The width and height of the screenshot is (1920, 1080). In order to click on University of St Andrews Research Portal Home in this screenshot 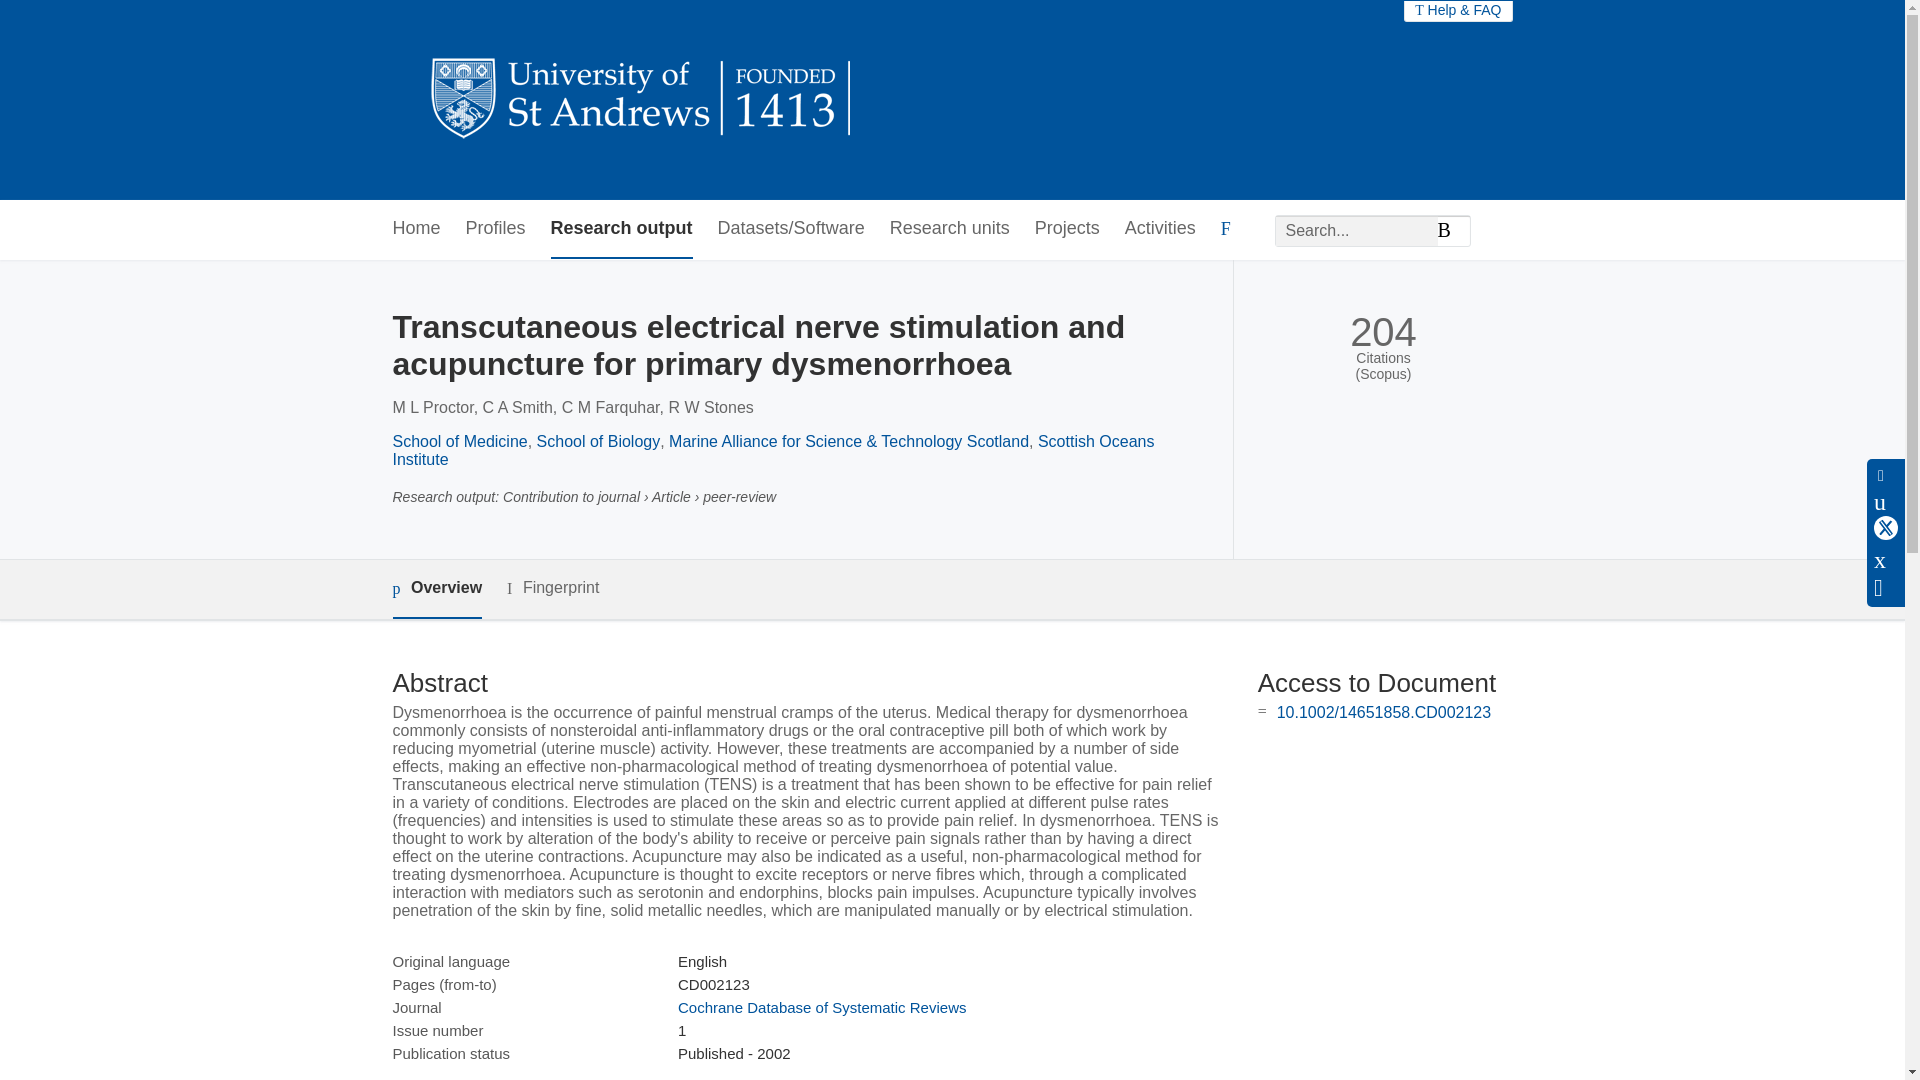, I will do `click(642, 100)`.